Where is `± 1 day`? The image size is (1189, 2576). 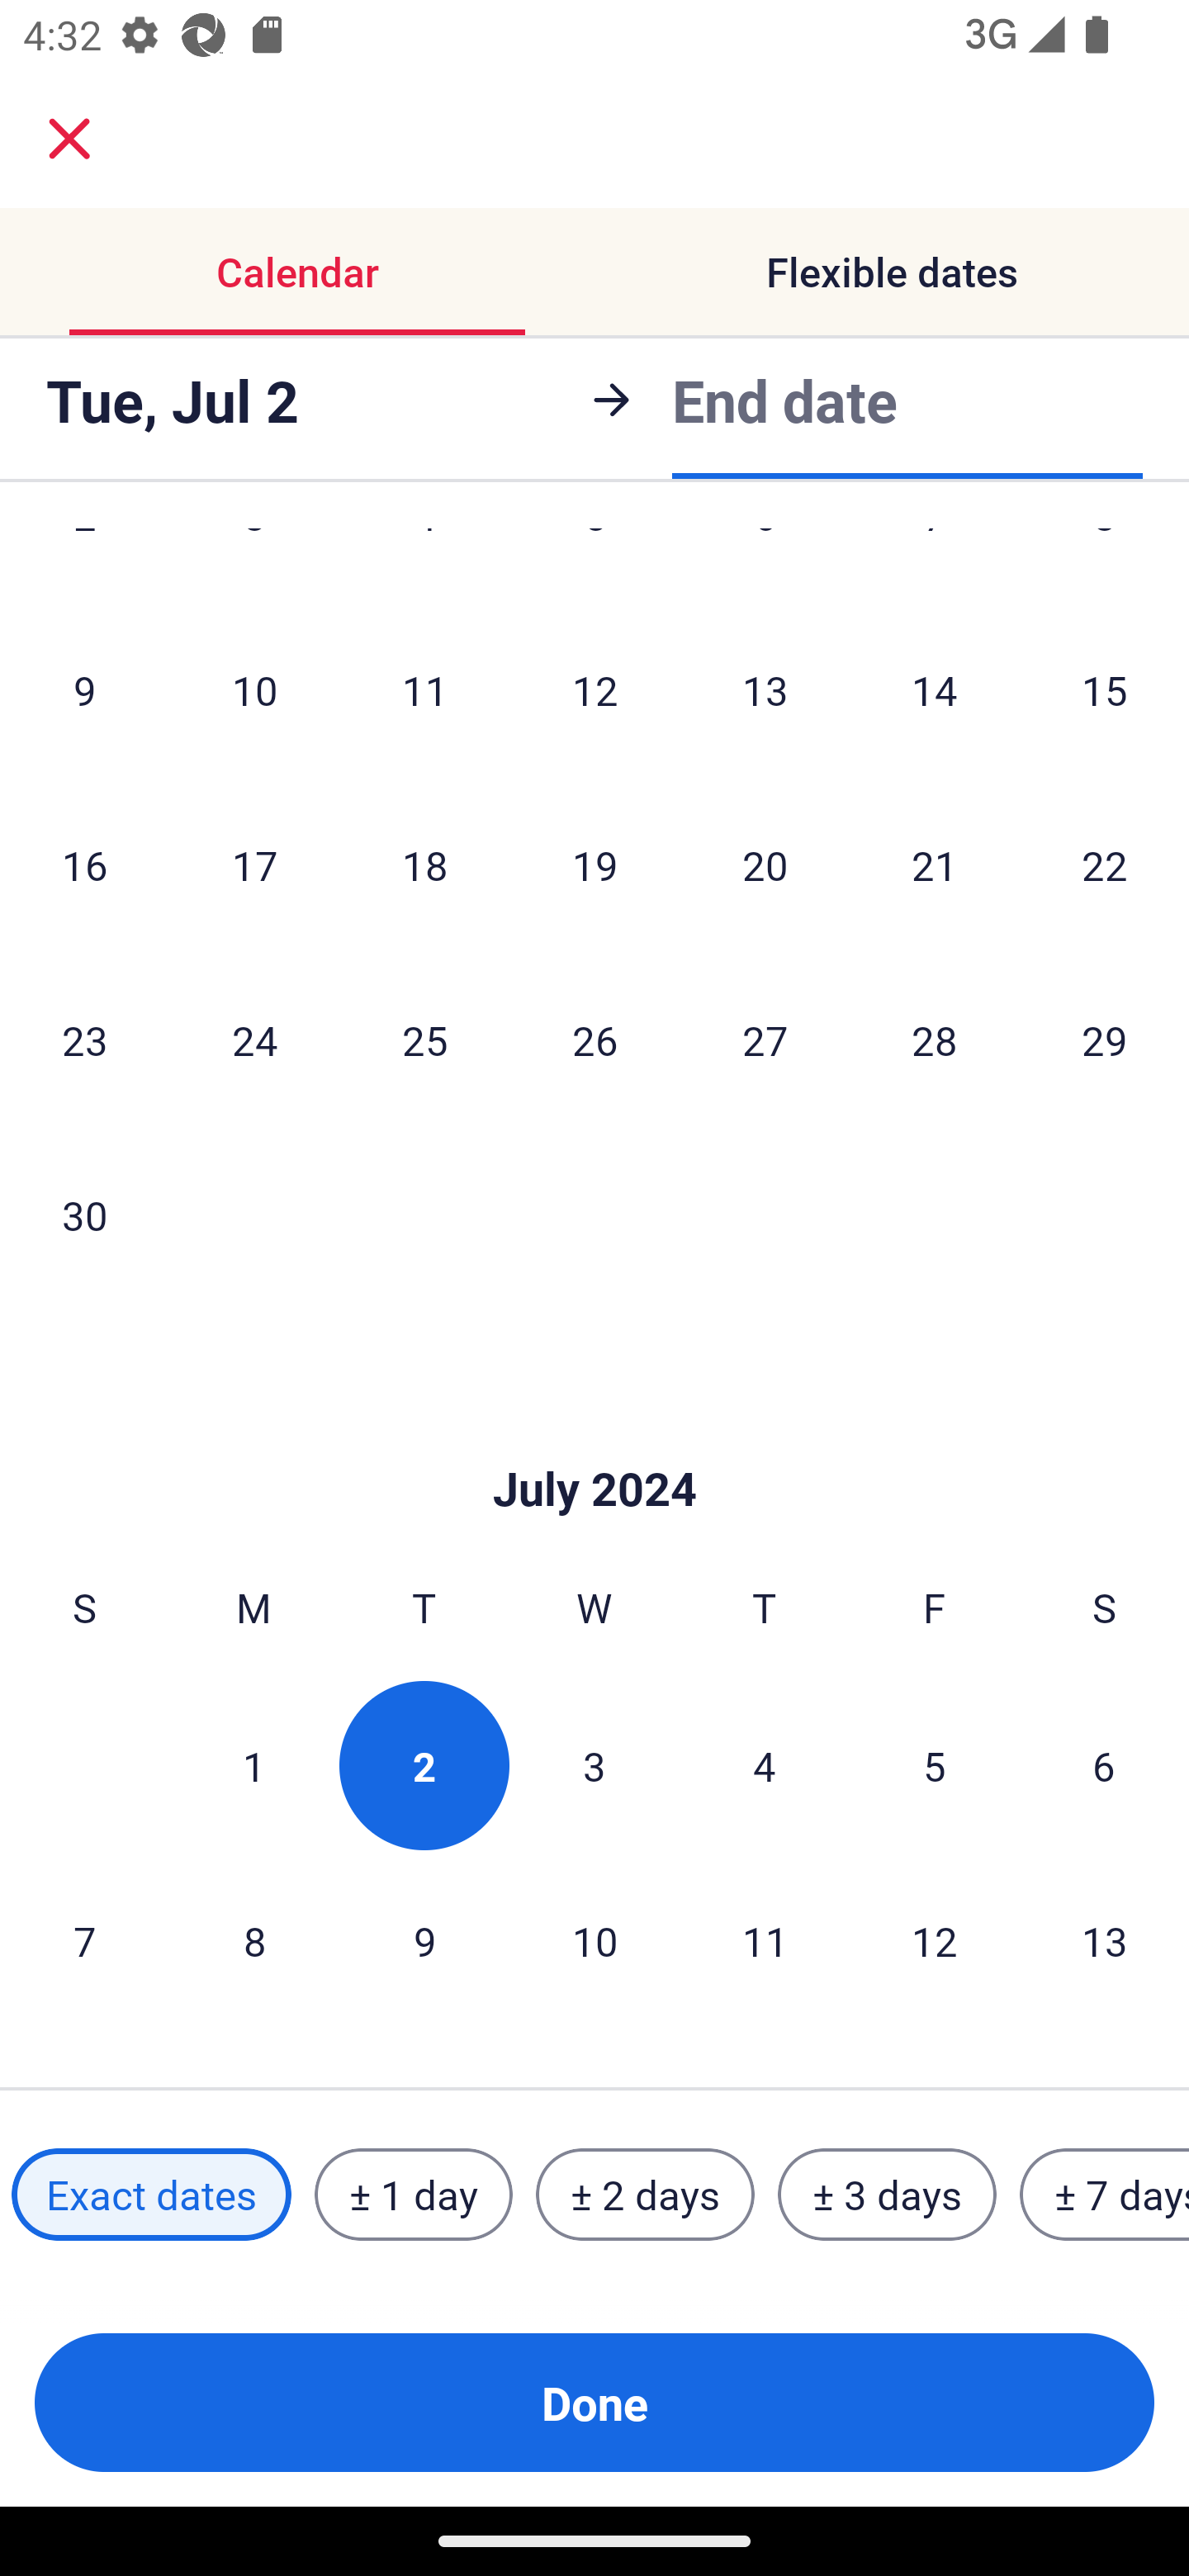 ± 1 day is located at coordinates (413, 2195).